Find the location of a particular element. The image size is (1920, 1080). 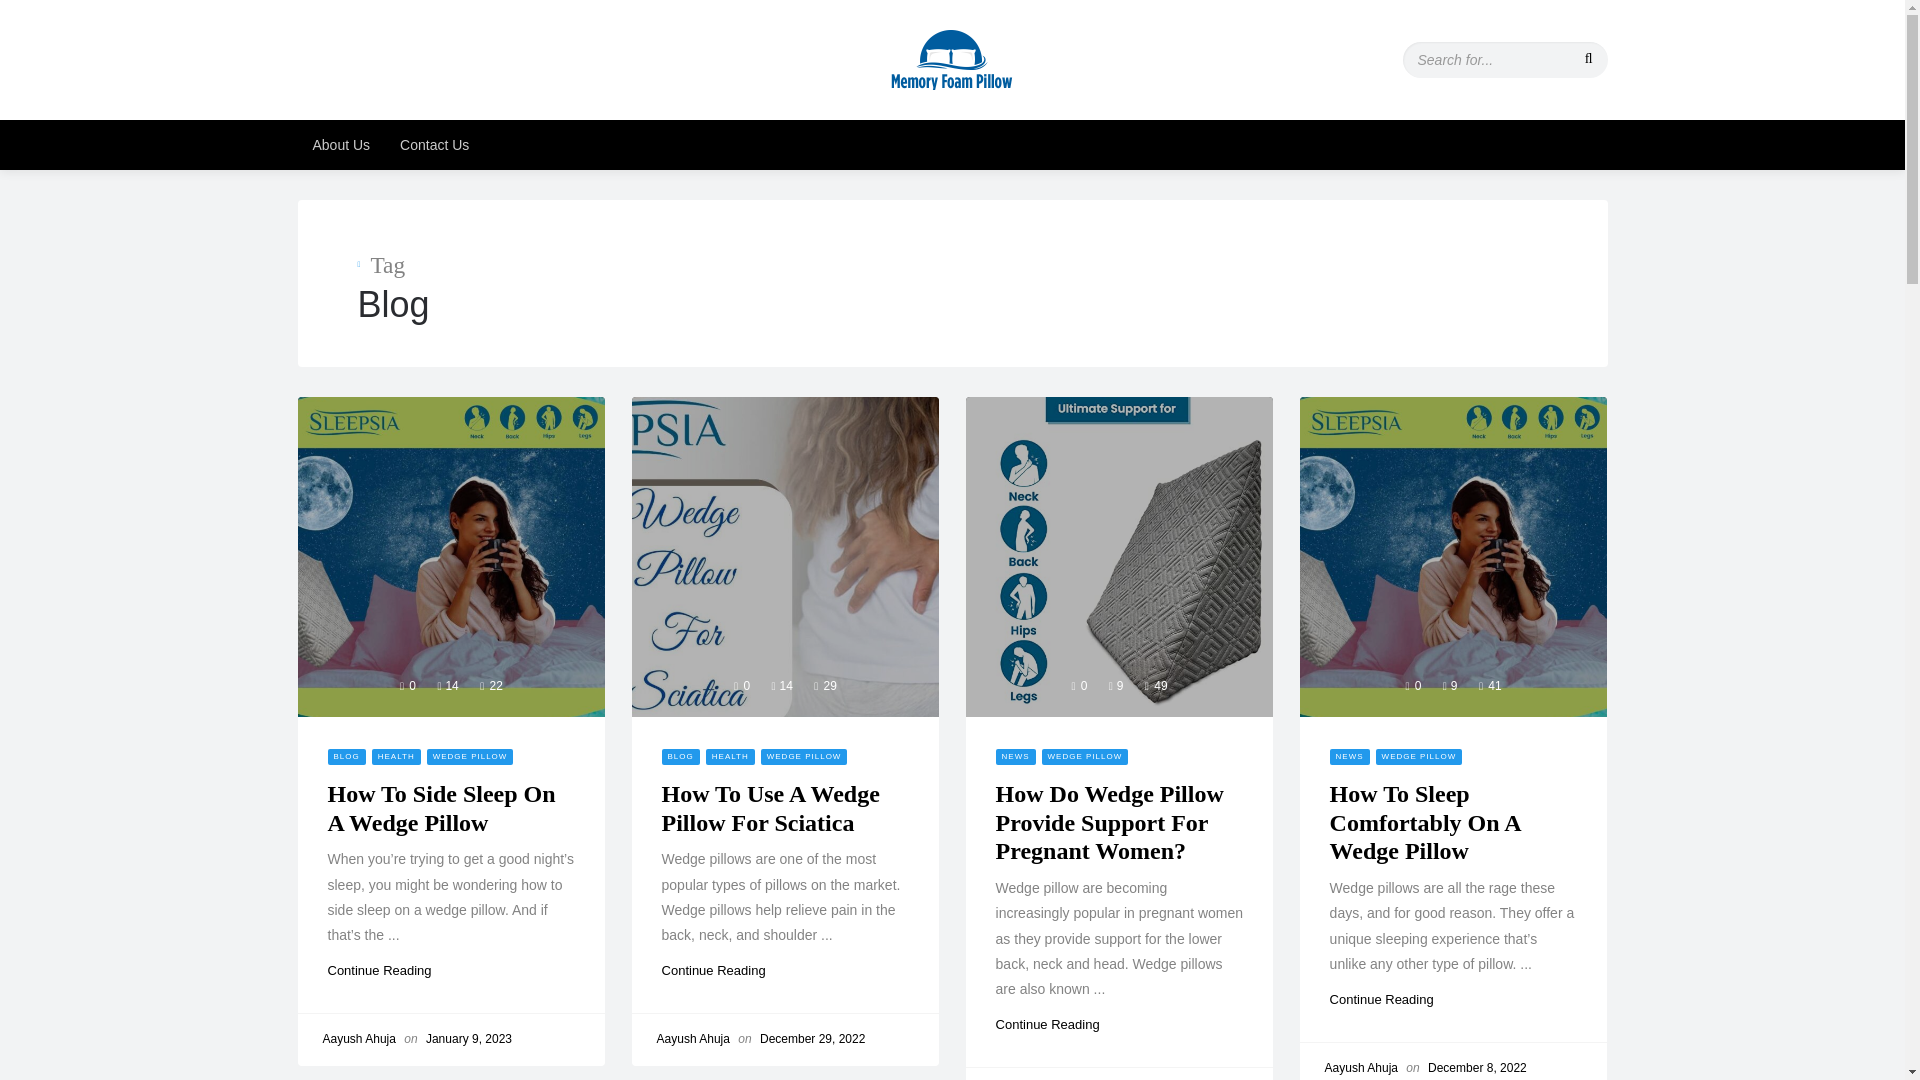

Aayush Ahuja is located at coordinates (358, 1039).